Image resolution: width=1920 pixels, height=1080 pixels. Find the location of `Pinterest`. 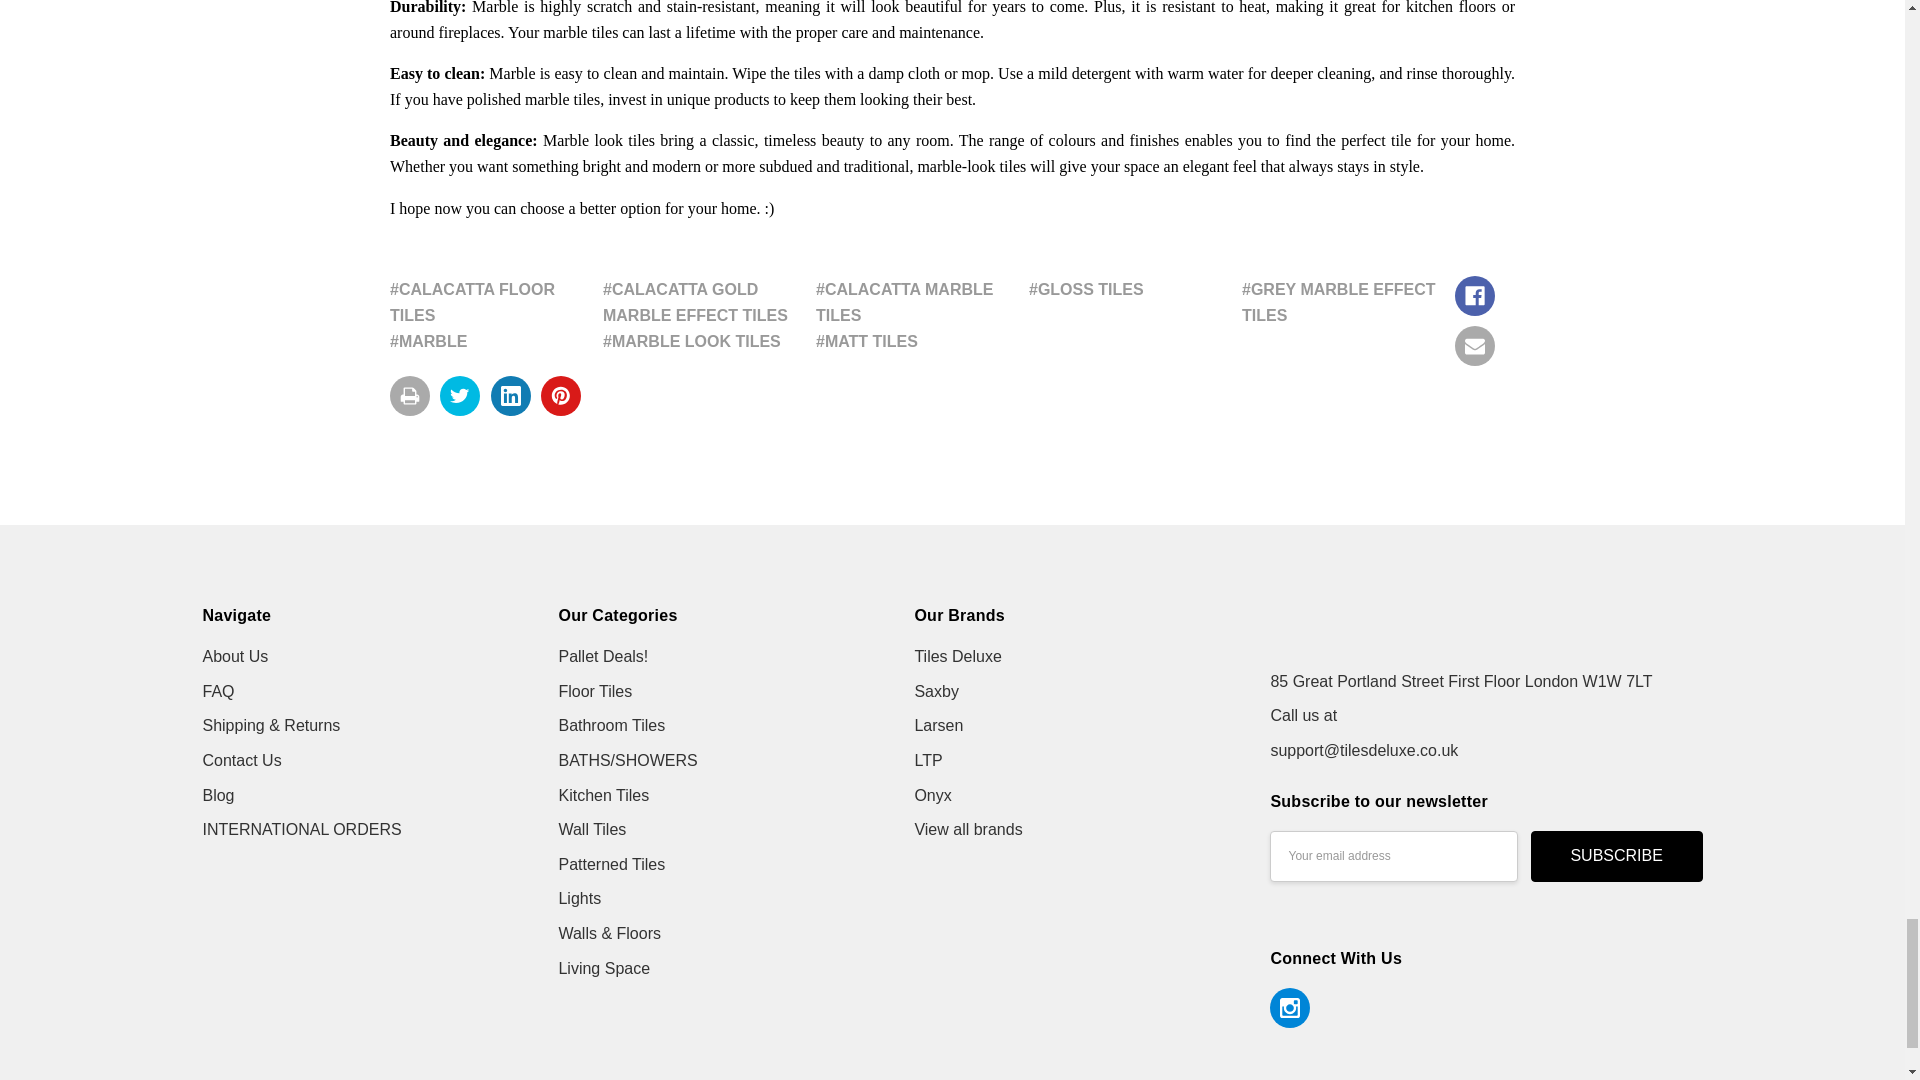

Pinterest is located at coordinates (561, 395).